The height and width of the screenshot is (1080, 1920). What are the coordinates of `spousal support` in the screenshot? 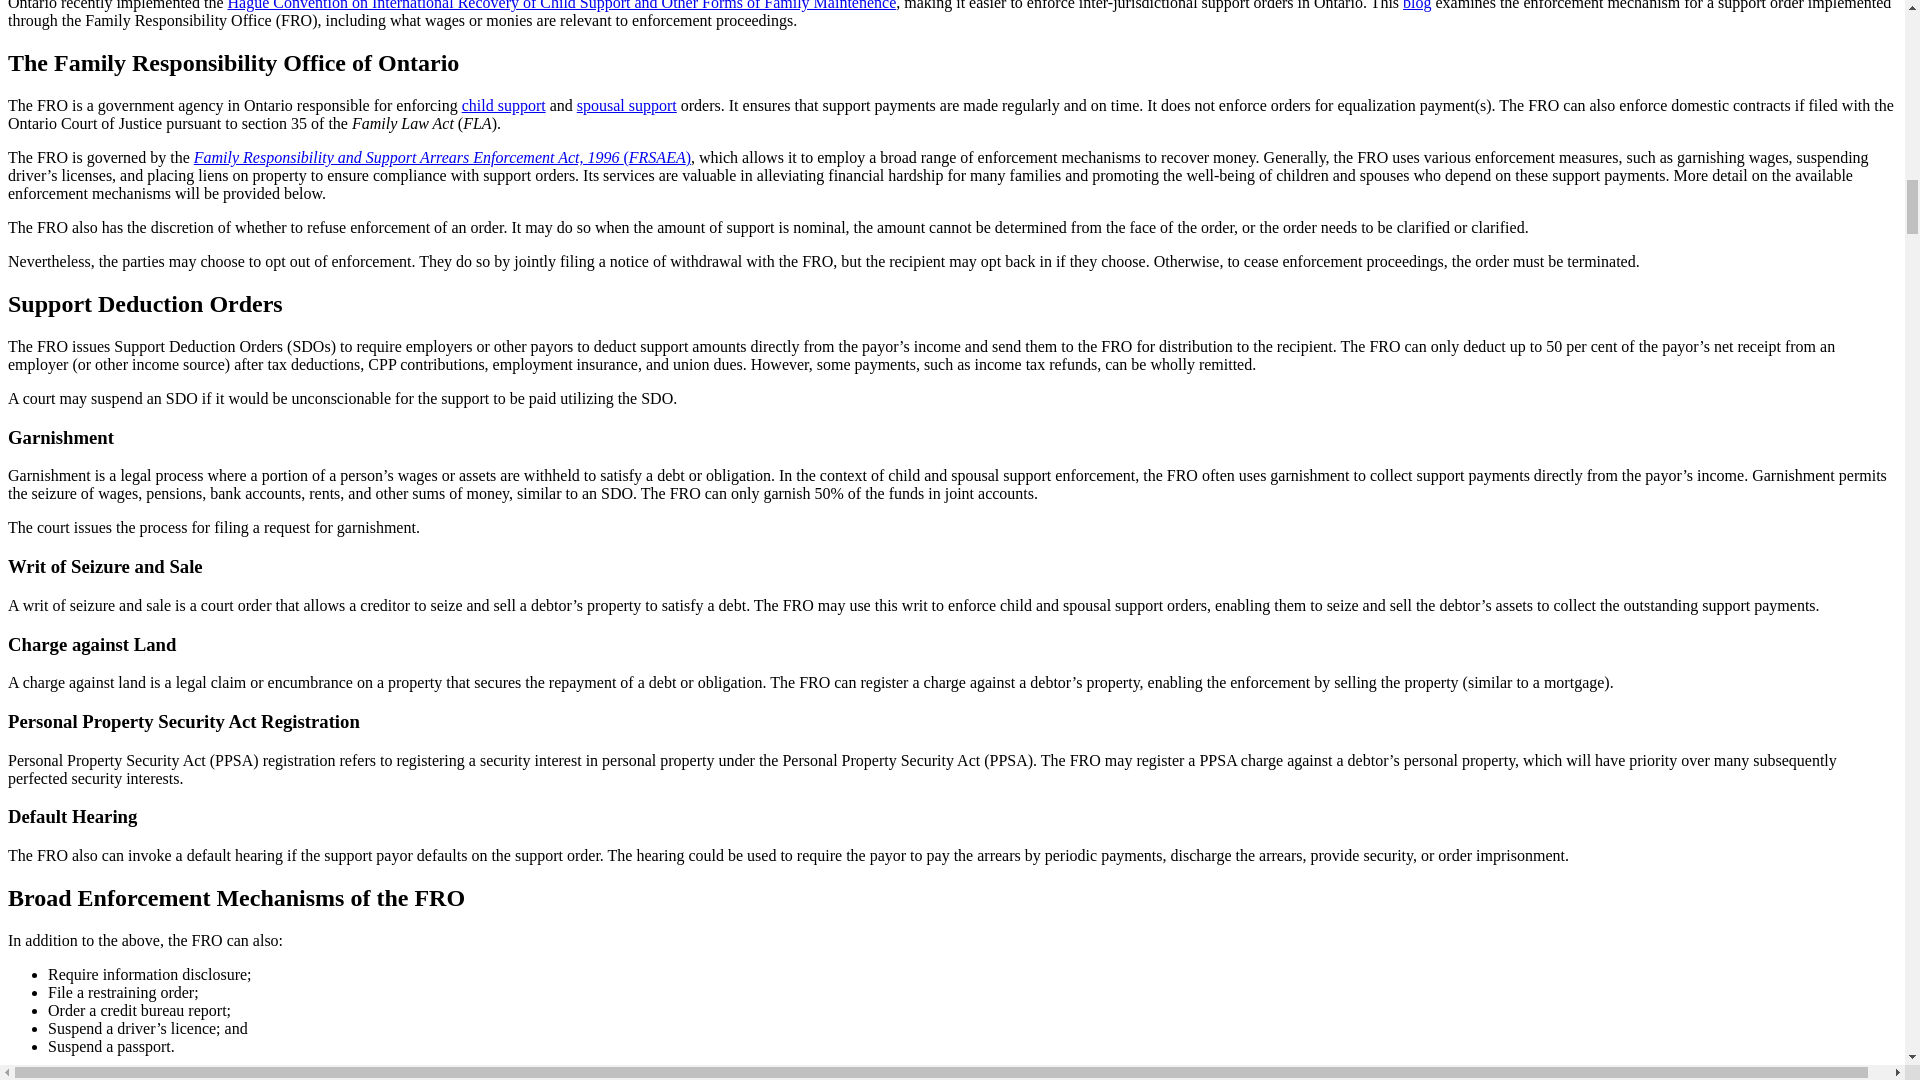 It's located at (627, 106).